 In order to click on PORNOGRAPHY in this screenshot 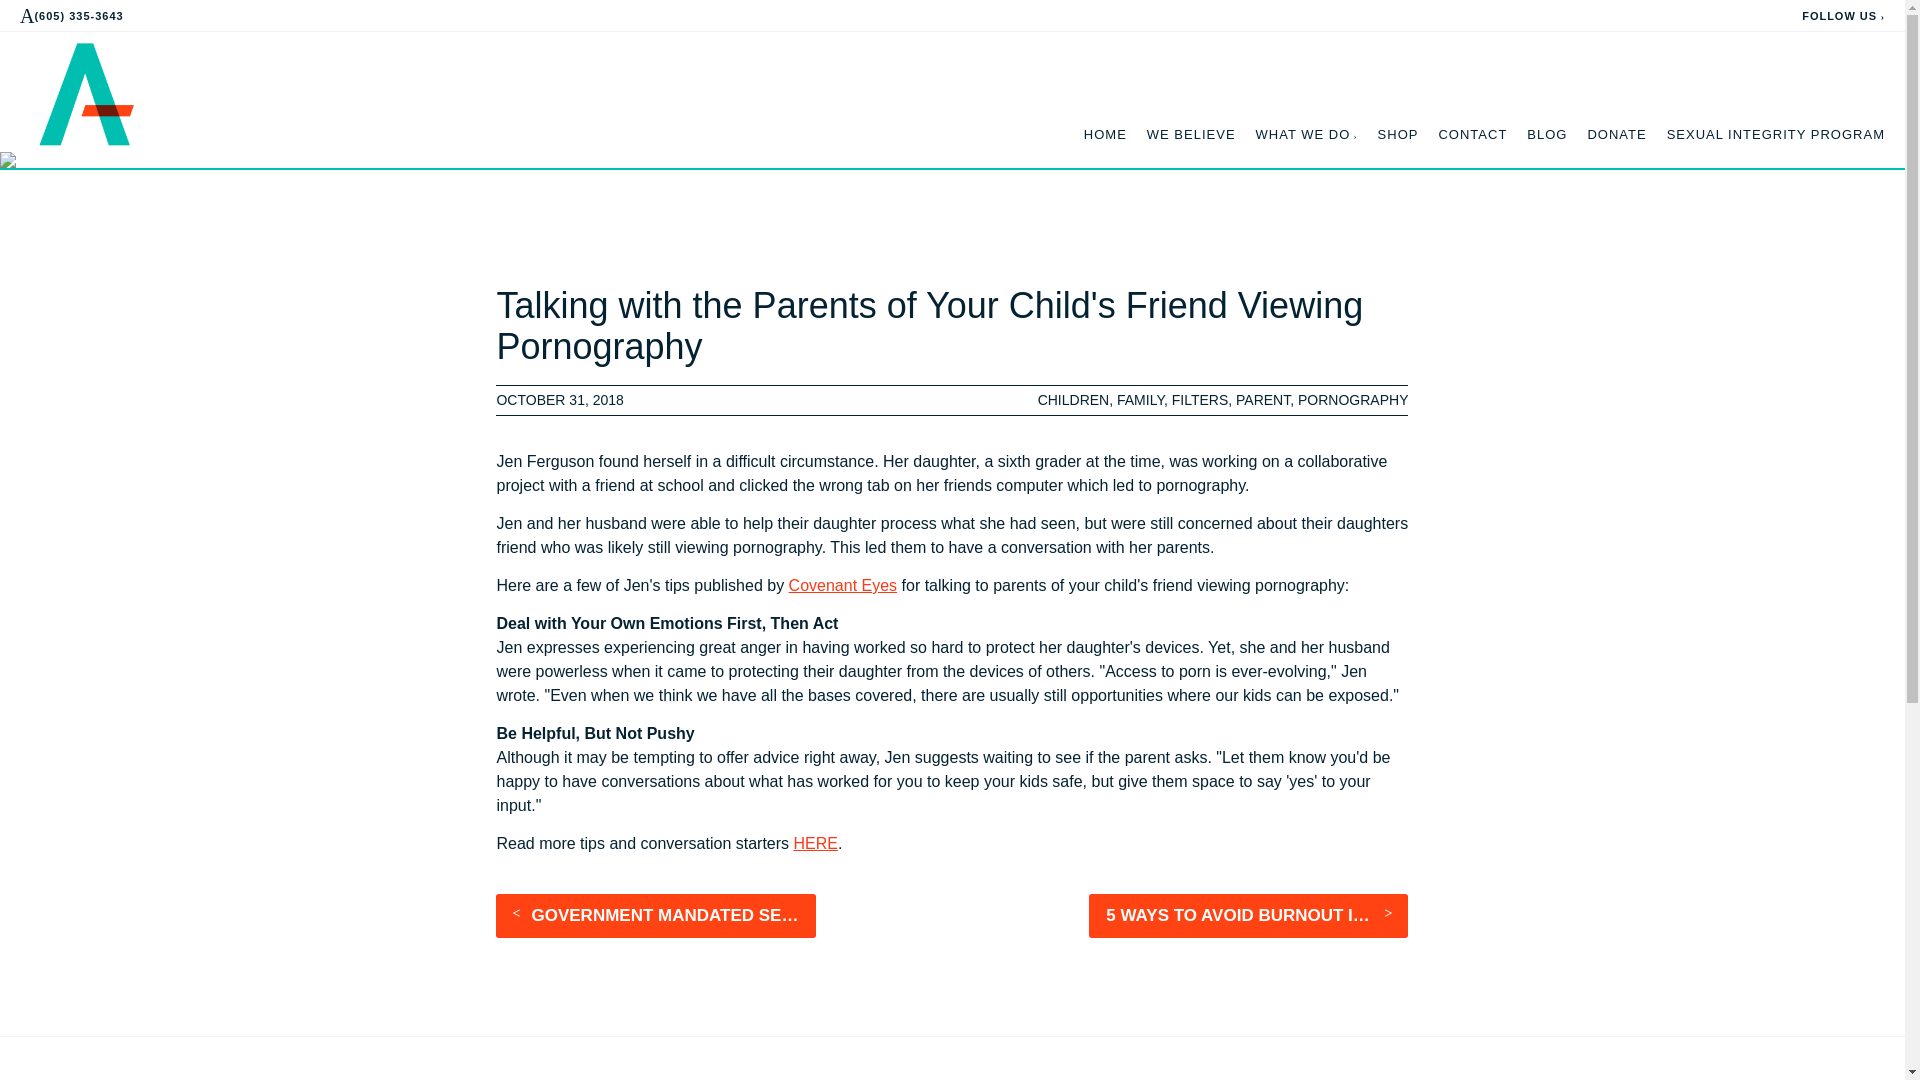, I will do `click(1352, 400)`.